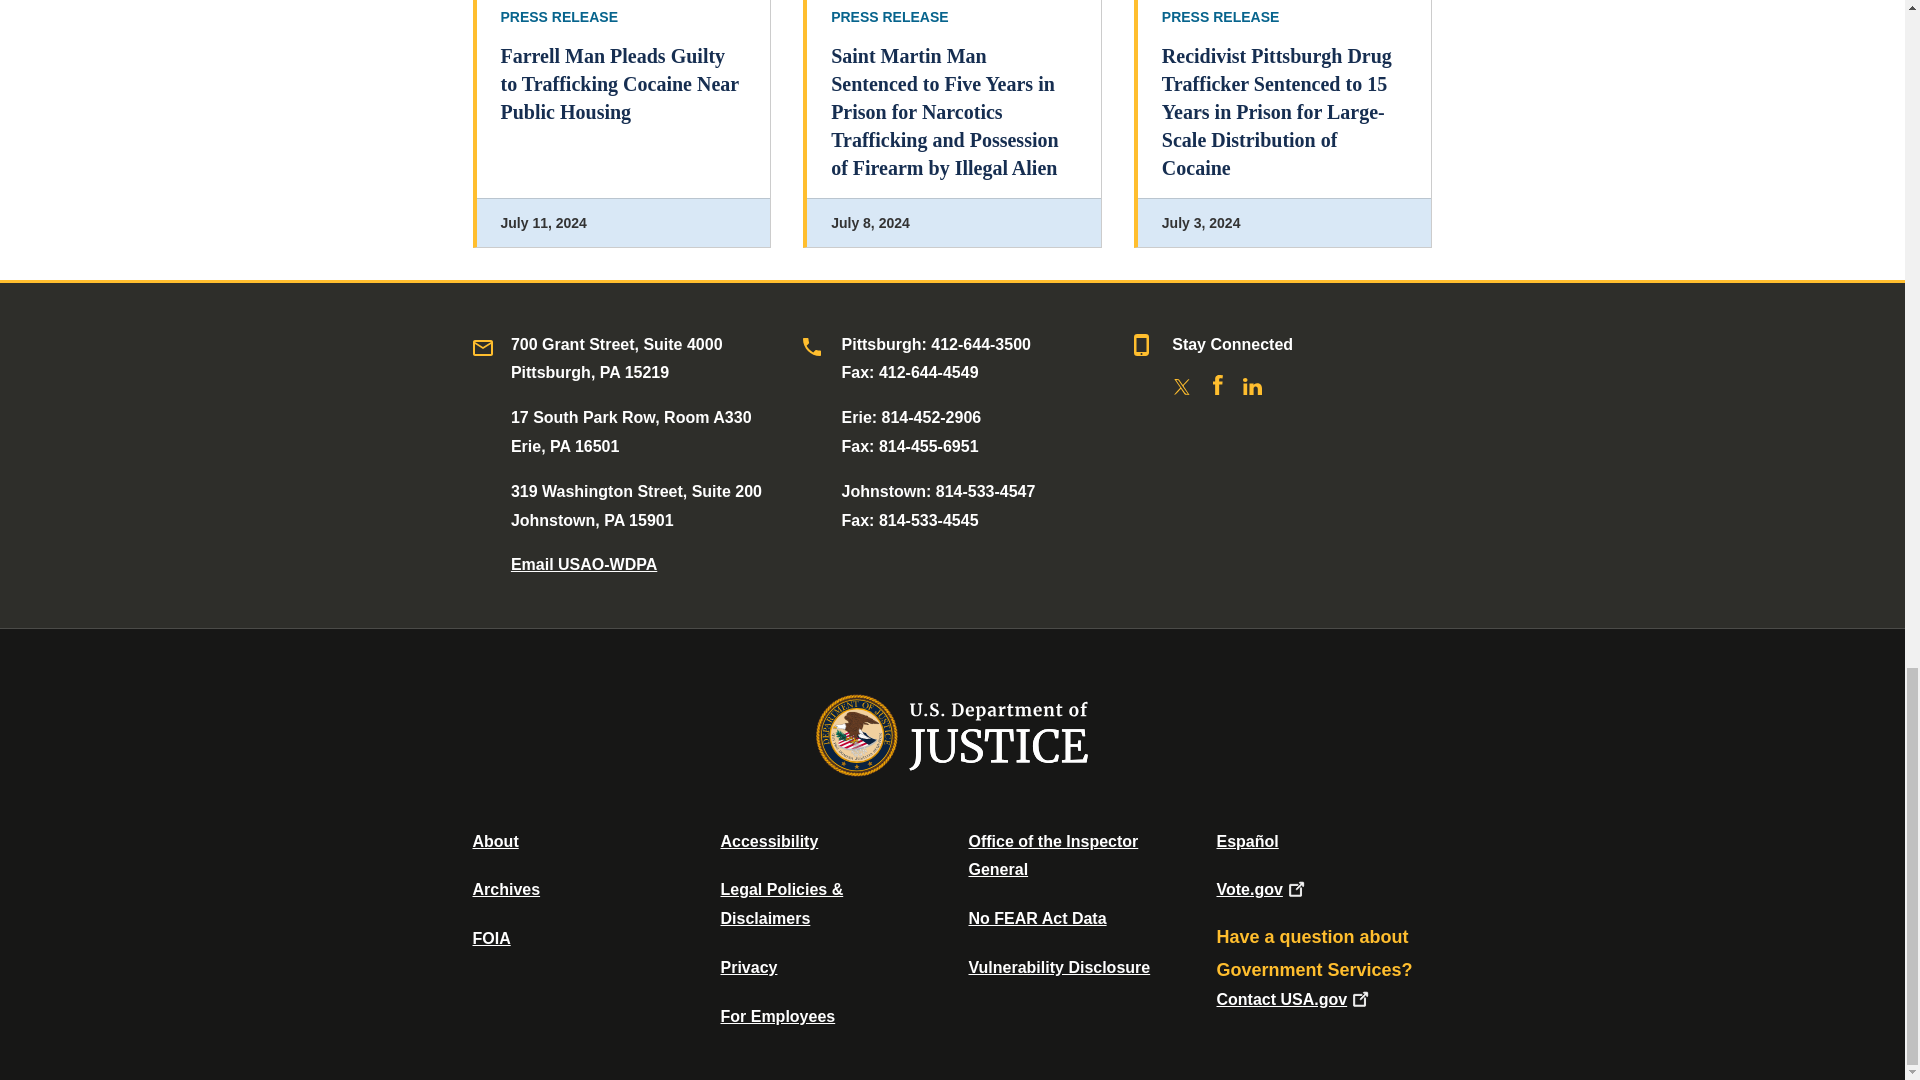 The image size is (1920, 1080). Describe the element at coordinates (506, 889) in the screenshot. I see `Department of Justice Archive` at that location.